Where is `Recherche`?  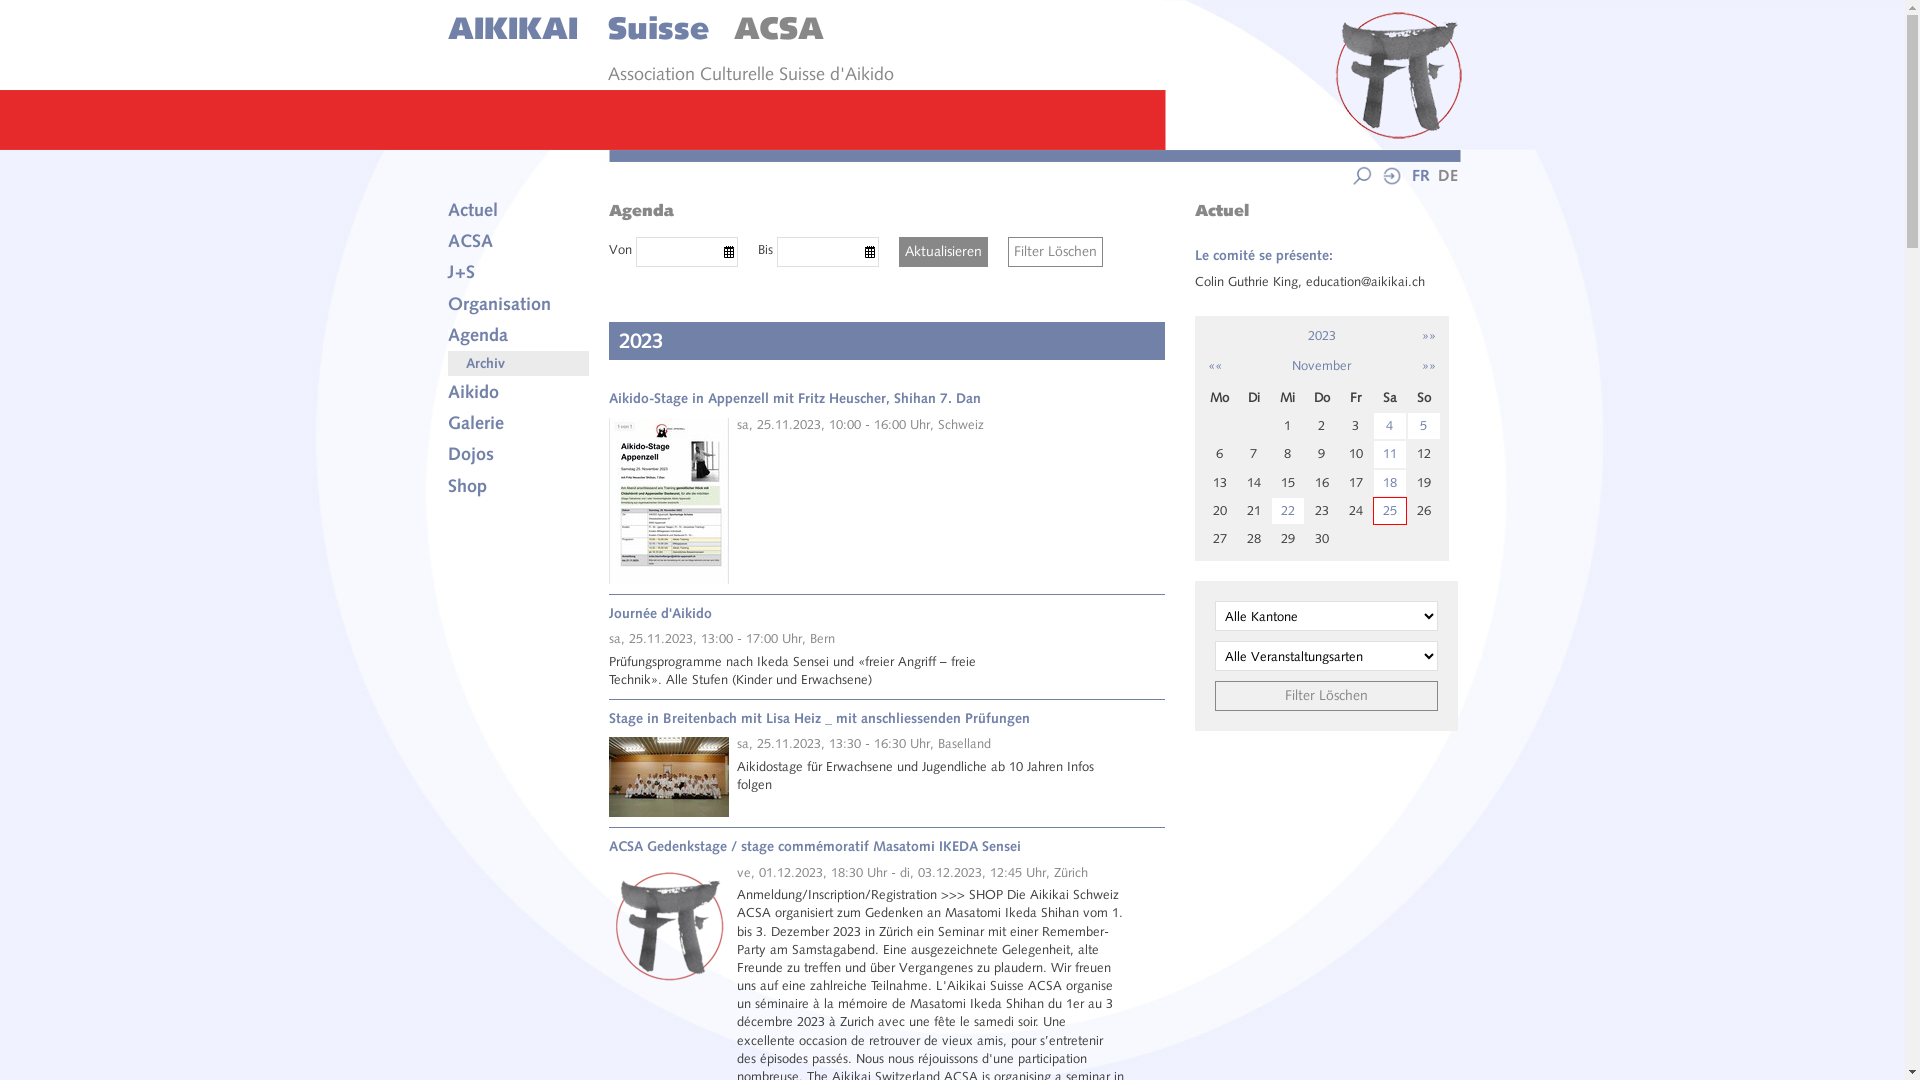
Recherche is located at coordinates (1361, 182).